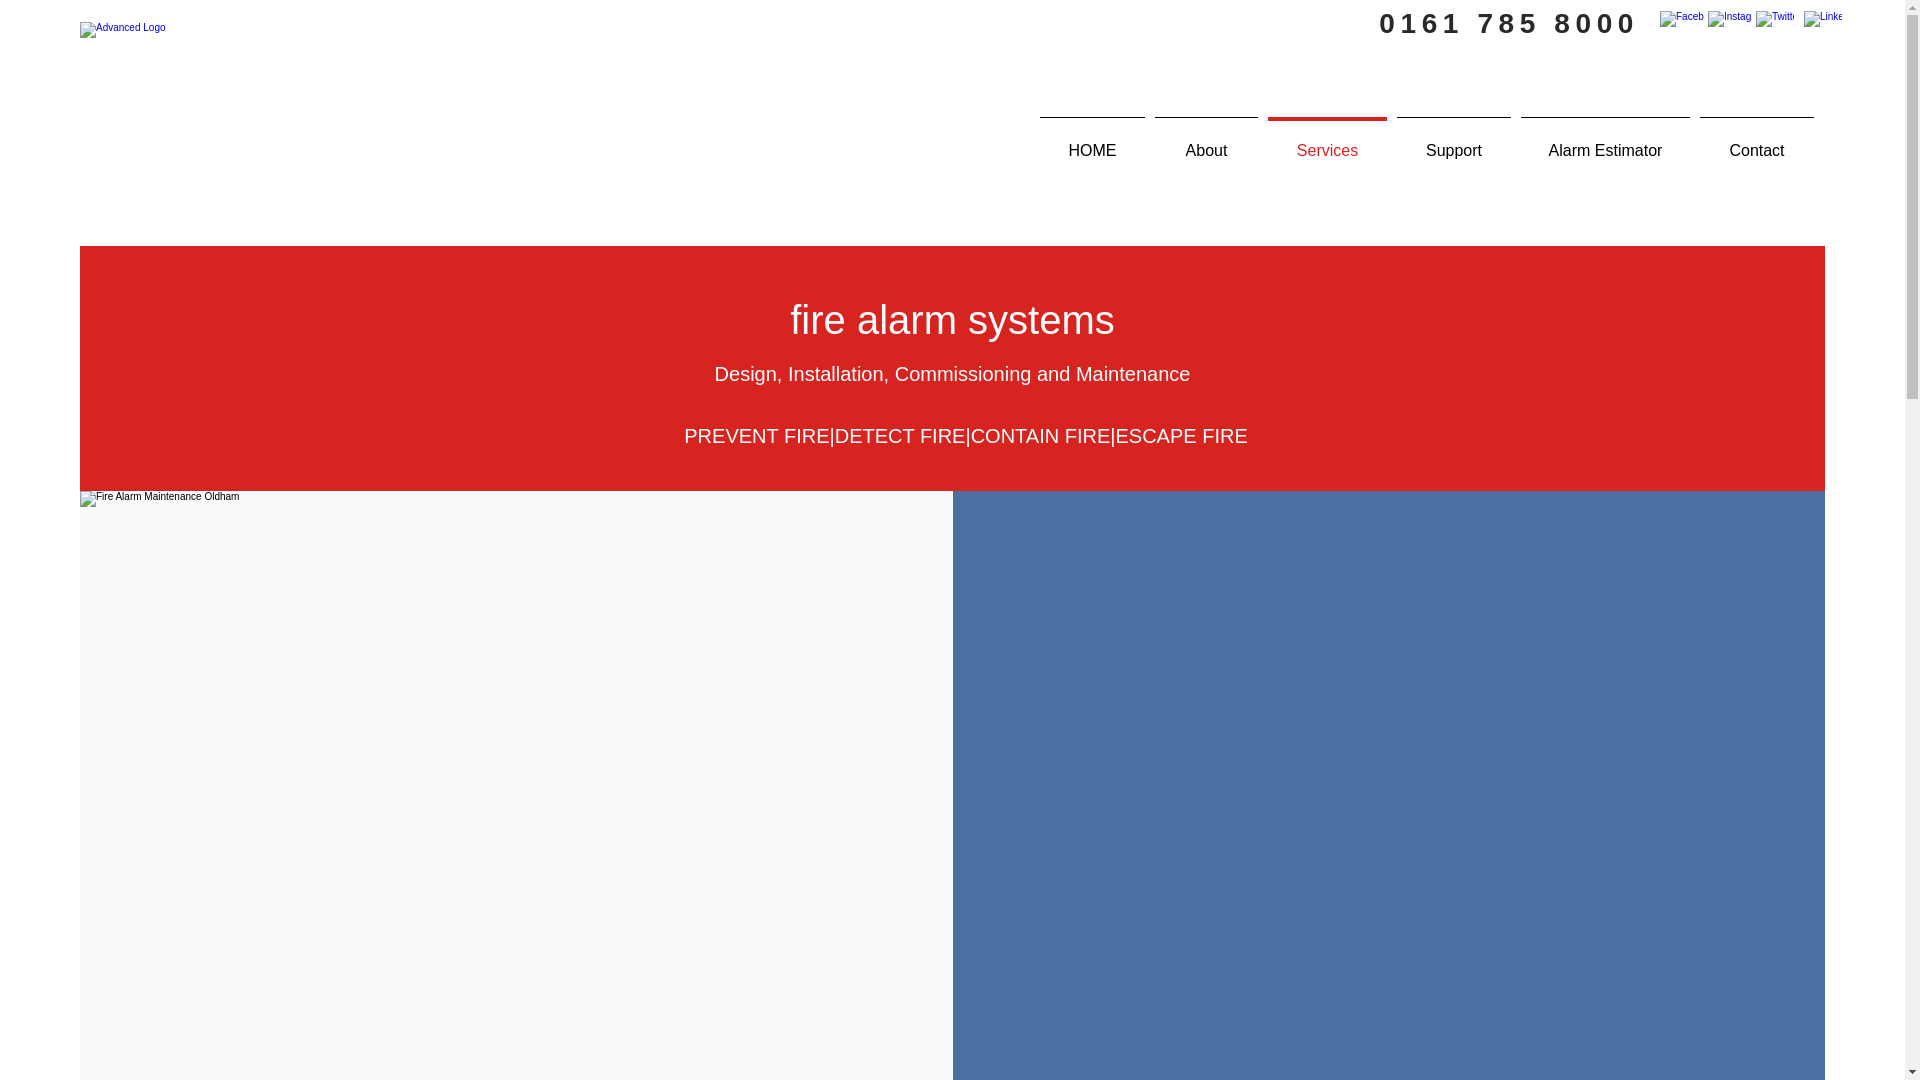 The height and width of the screenshot is (1080, 1920). Describe the element at coordinates (1328, 142) in the screenshot. I see `Services` at that location.